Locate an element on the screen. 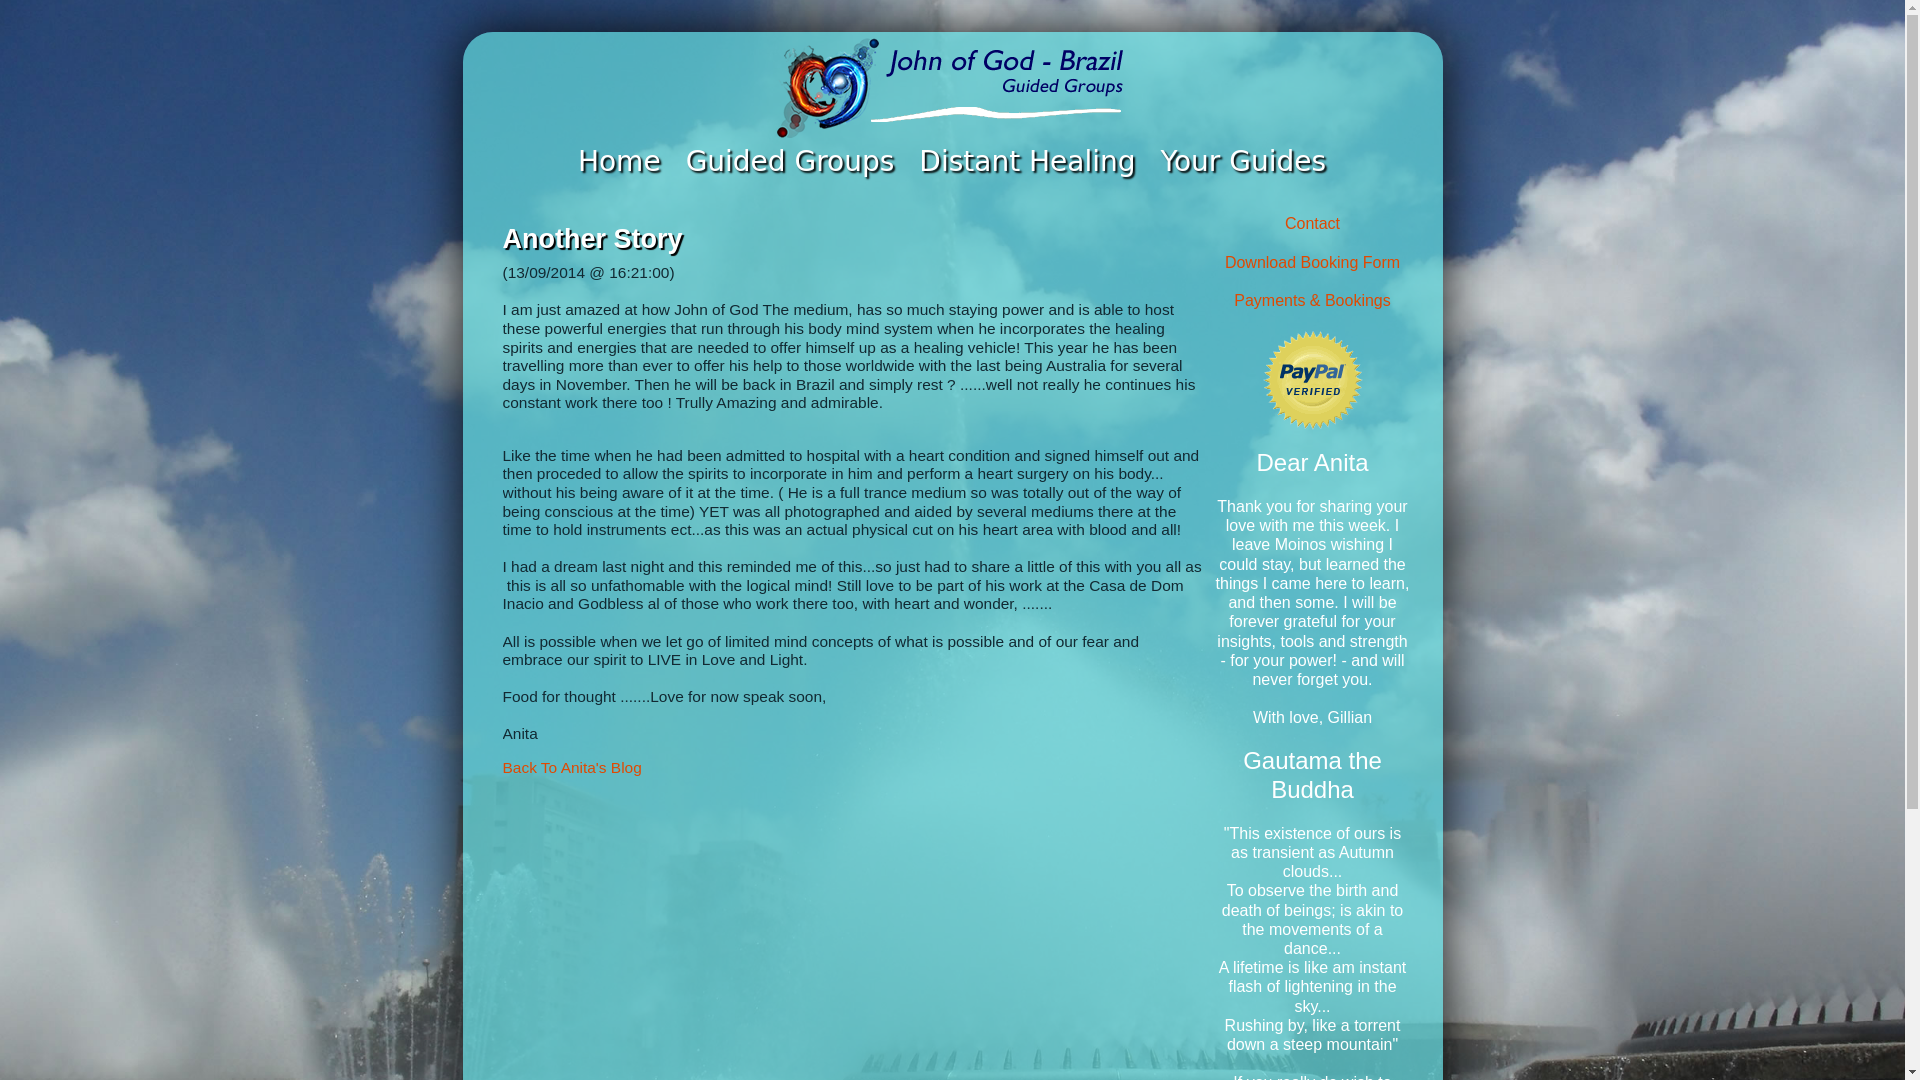  Download Booking Form is located at coordinates (1312, 262).